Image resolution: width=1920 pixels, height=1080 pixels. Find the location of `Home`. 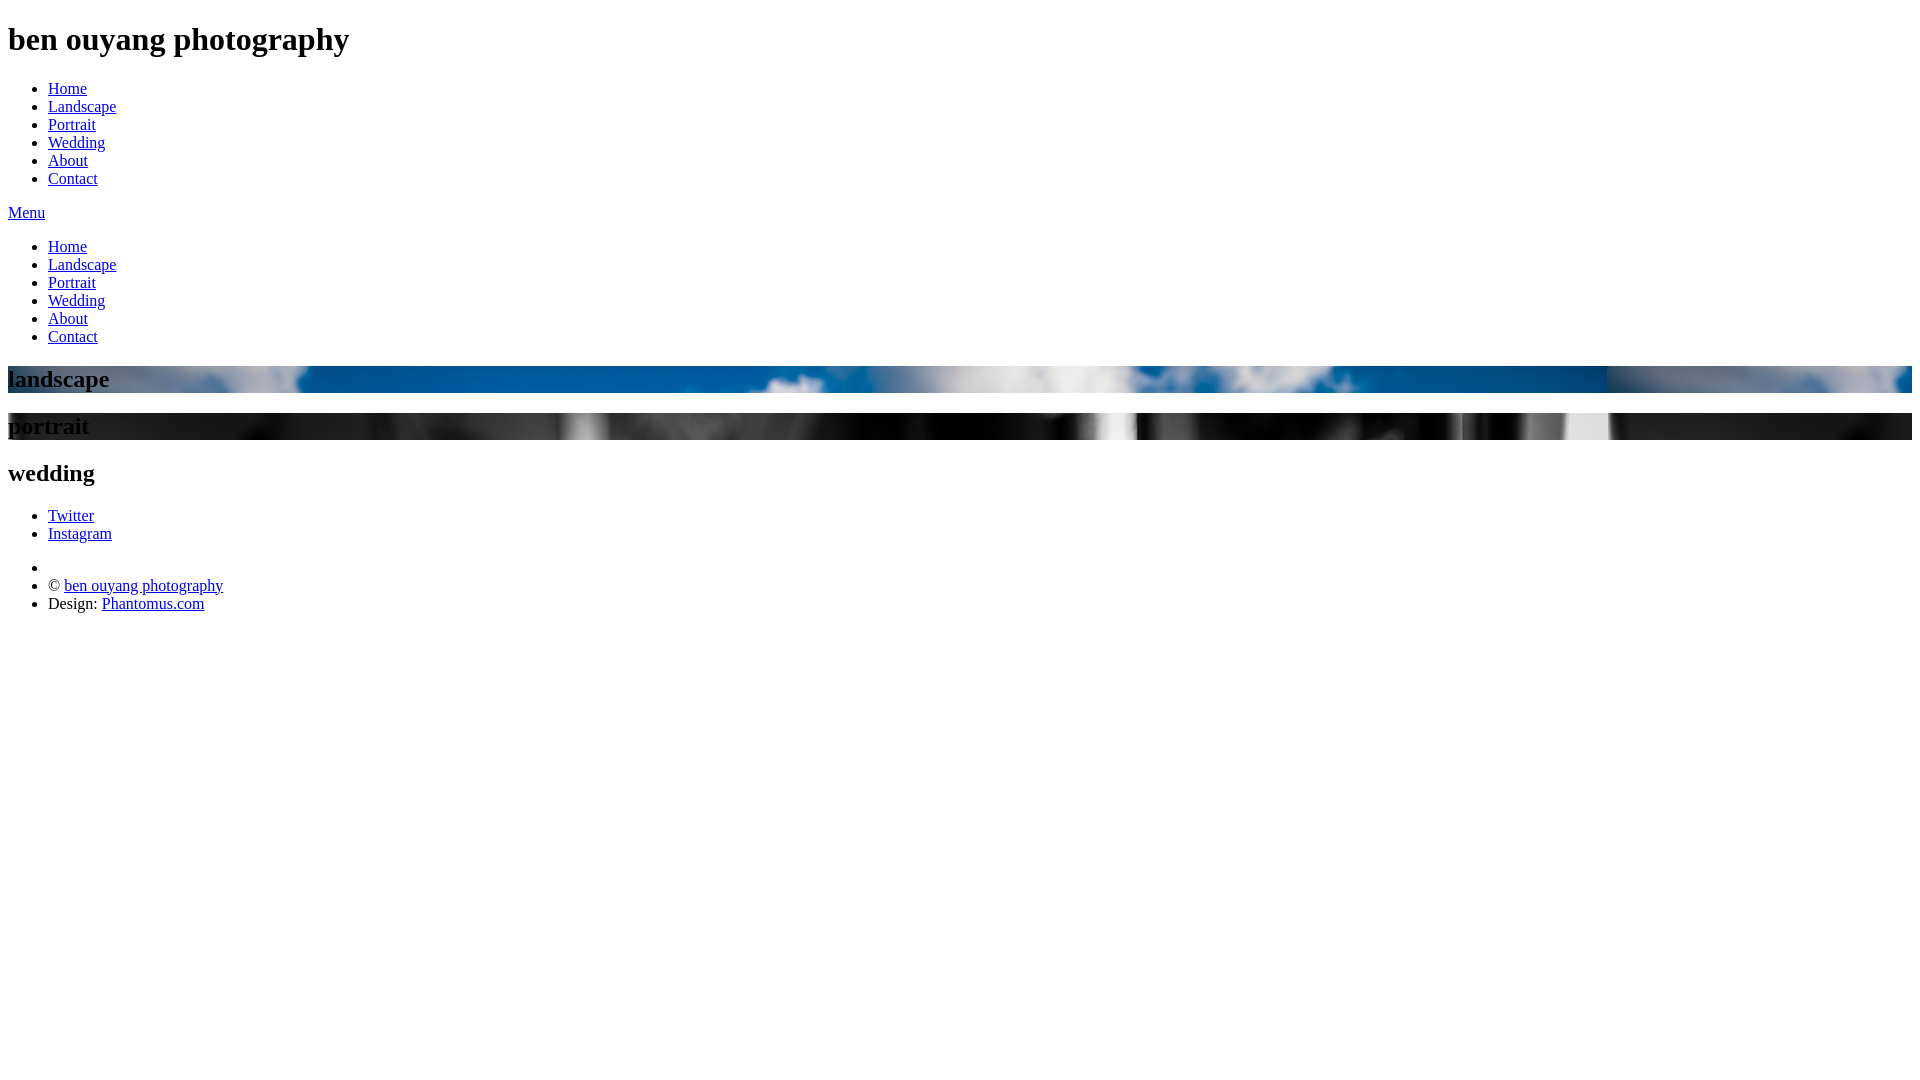

Home is located at coordinates (68, 246).